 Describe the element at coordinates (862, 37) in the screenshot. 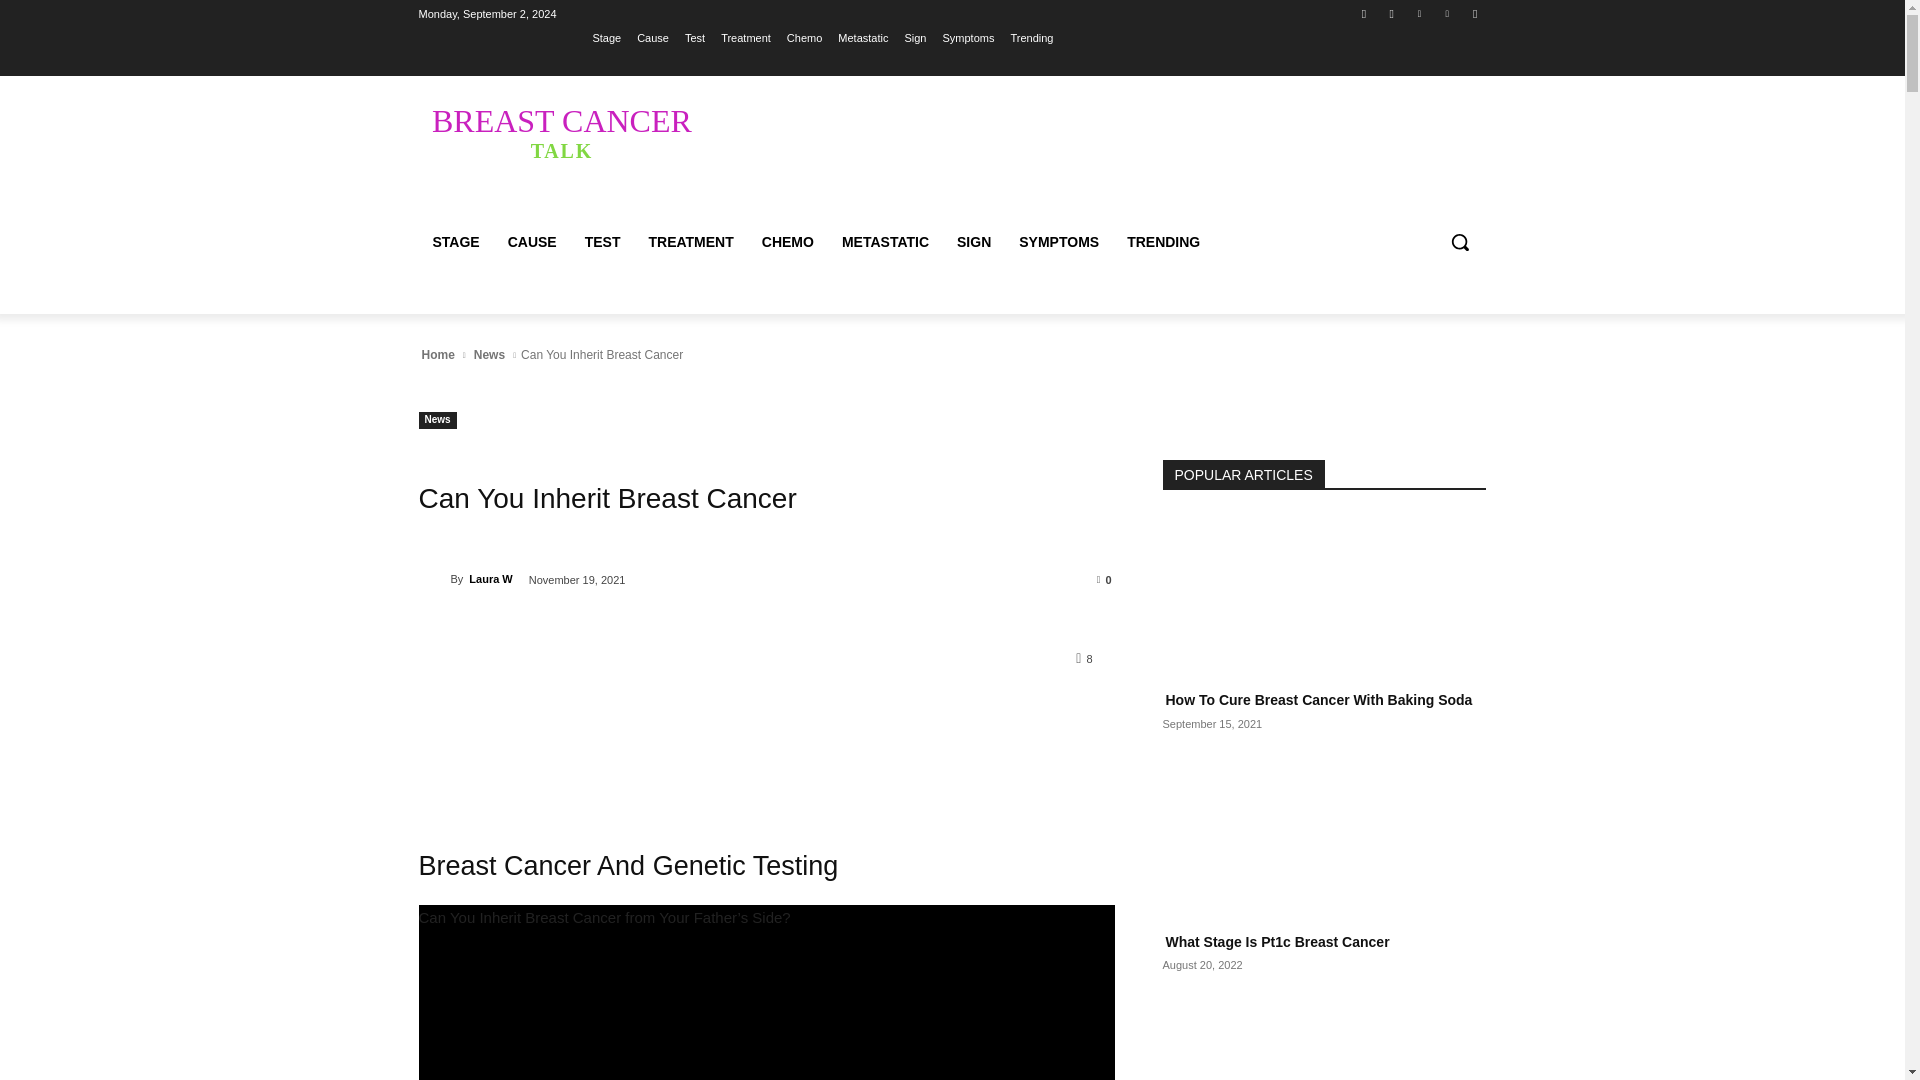

I see `Metastatic` at that location.